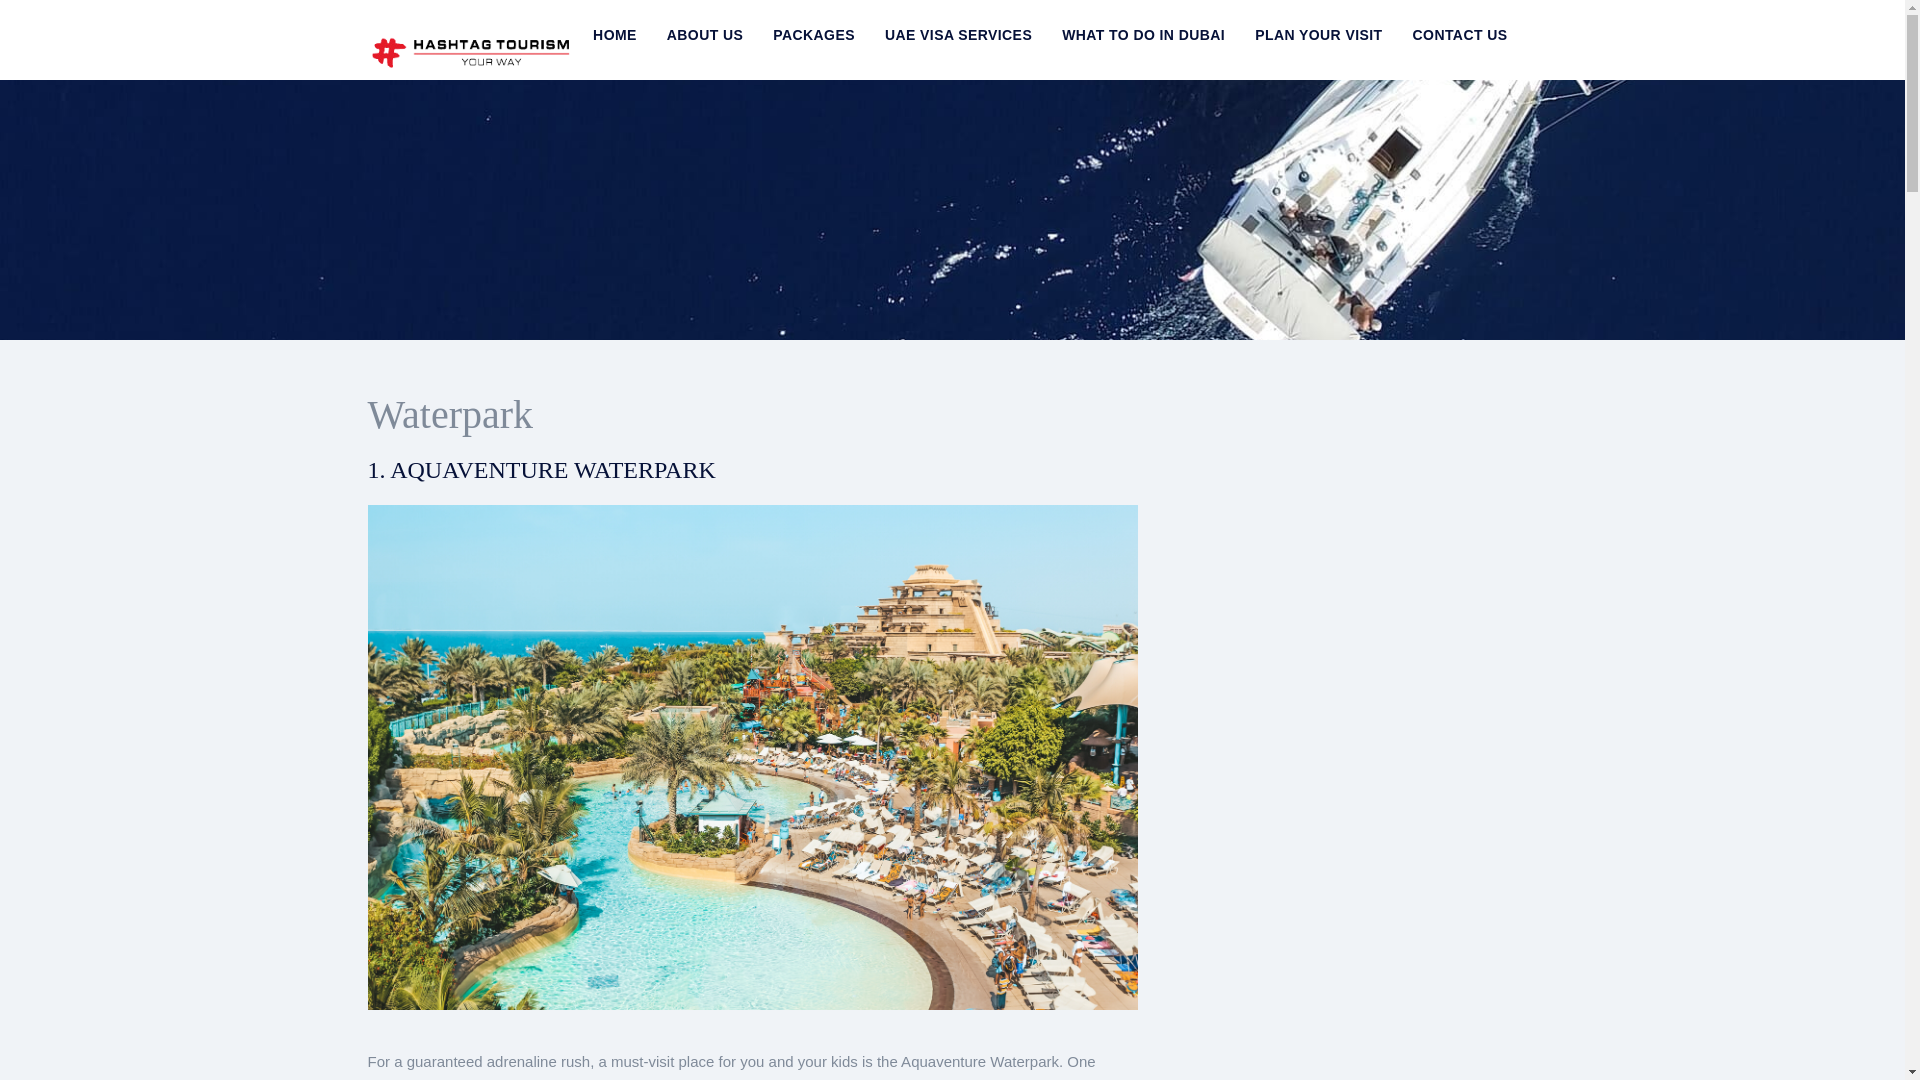 The height and width of the screenshot is (1080, 1920). I want to click on Hashtag.Me - Water Sports HTML Template, so click(474, 40).